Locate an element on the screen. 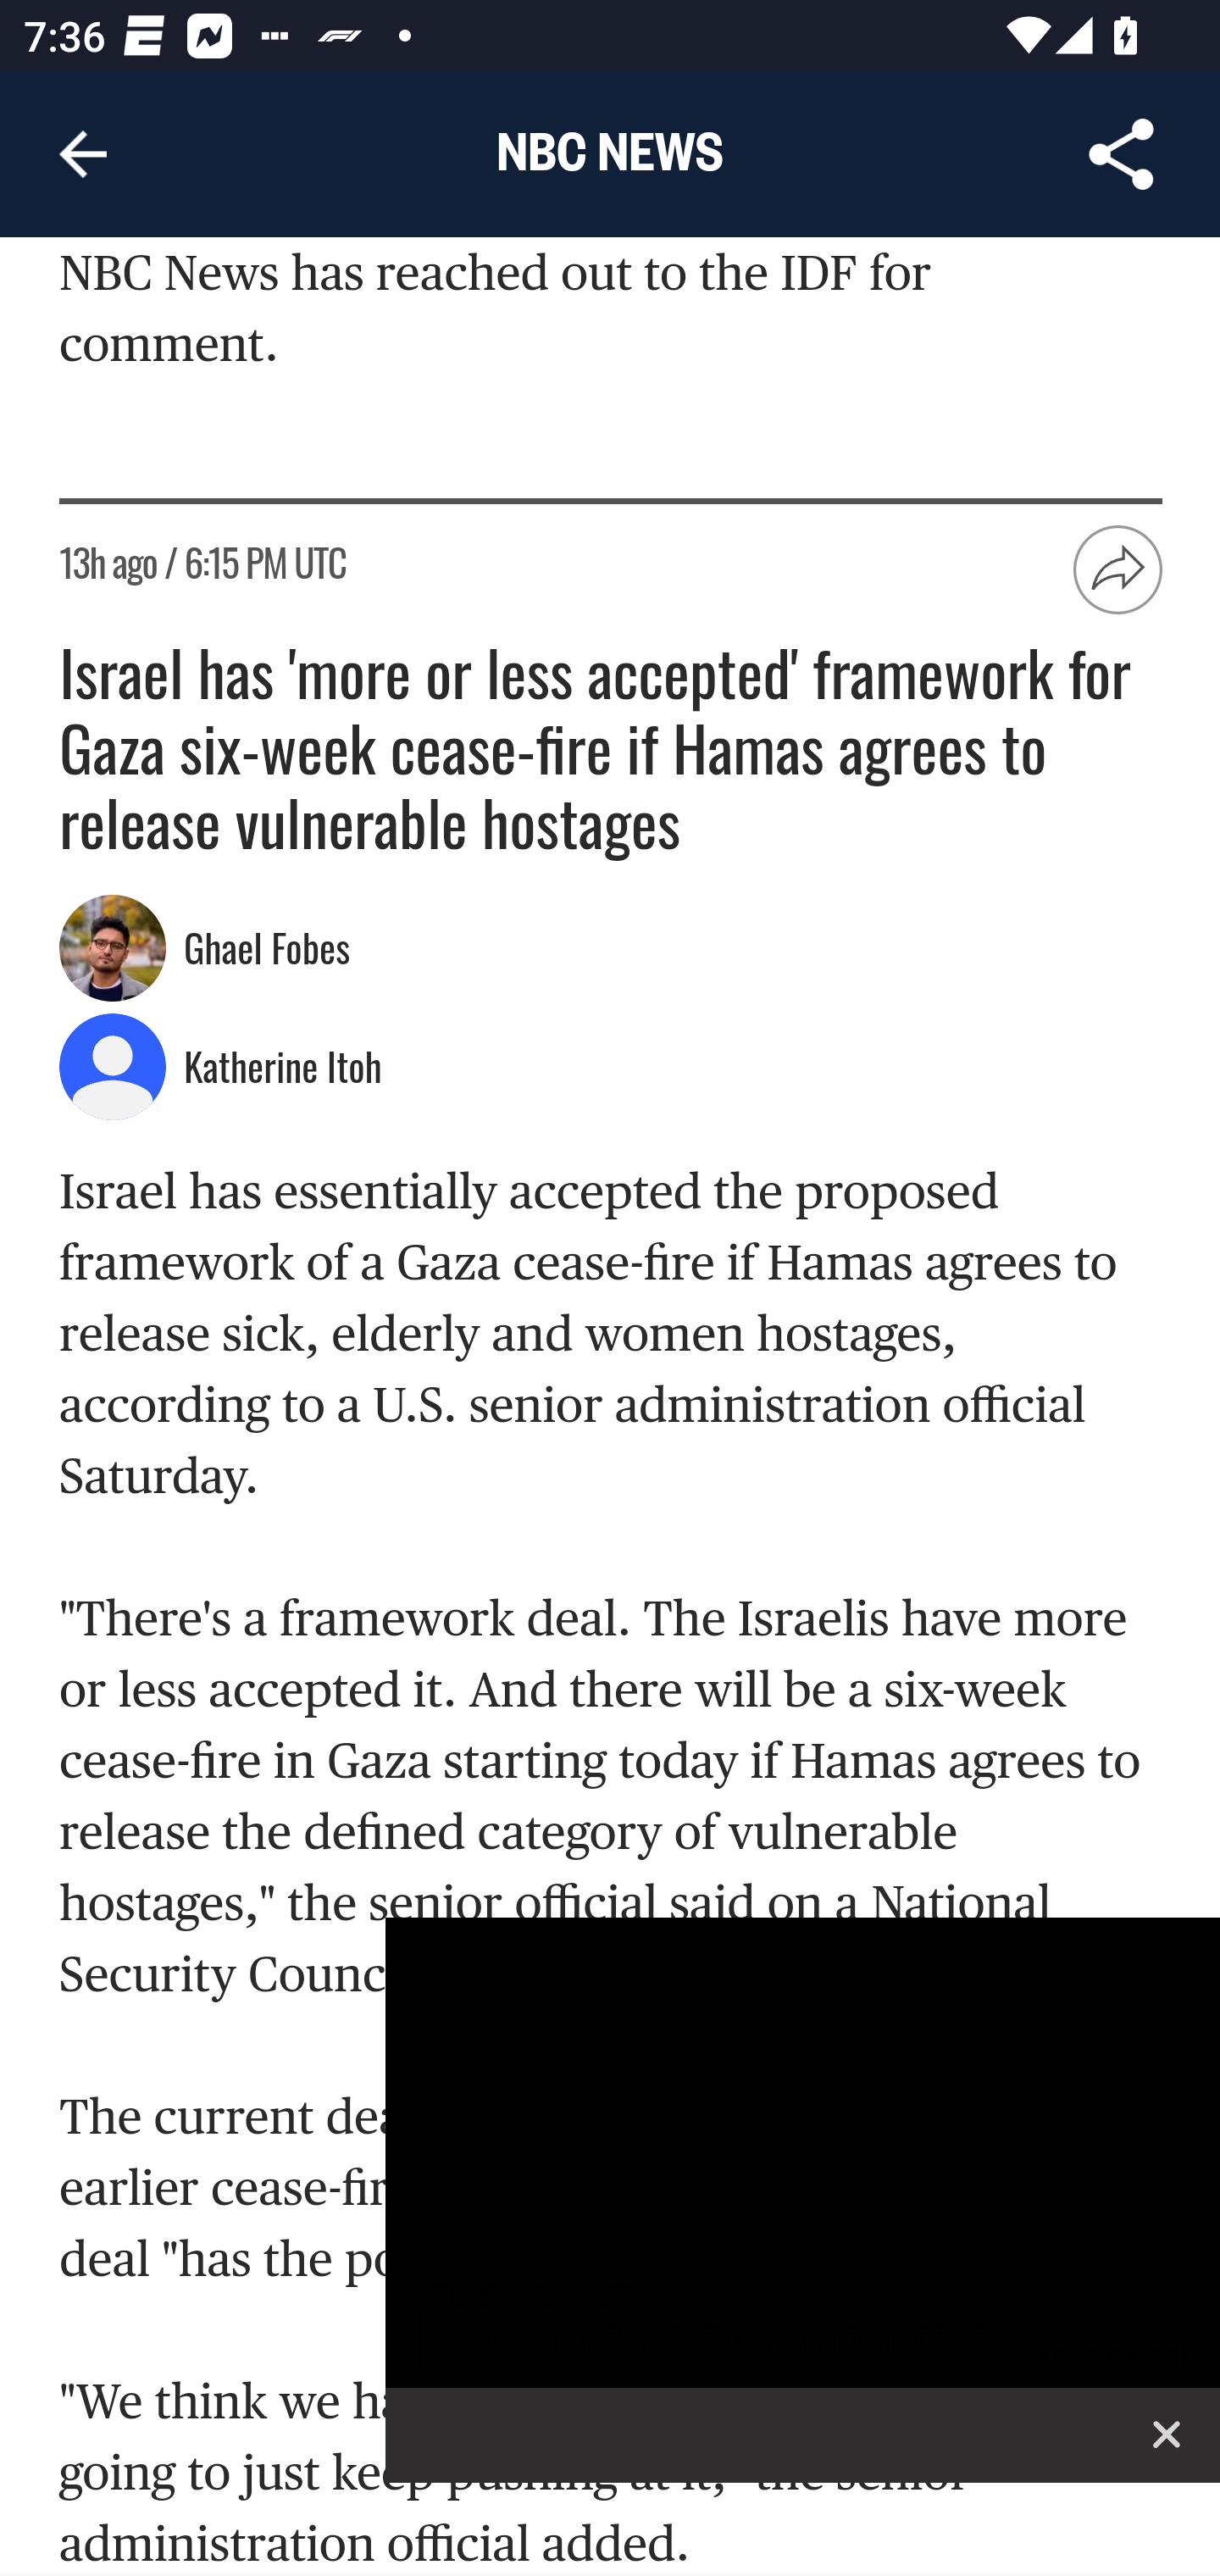  ghael-fobes-ncpn1300094 is located at coordinates (114, 950).